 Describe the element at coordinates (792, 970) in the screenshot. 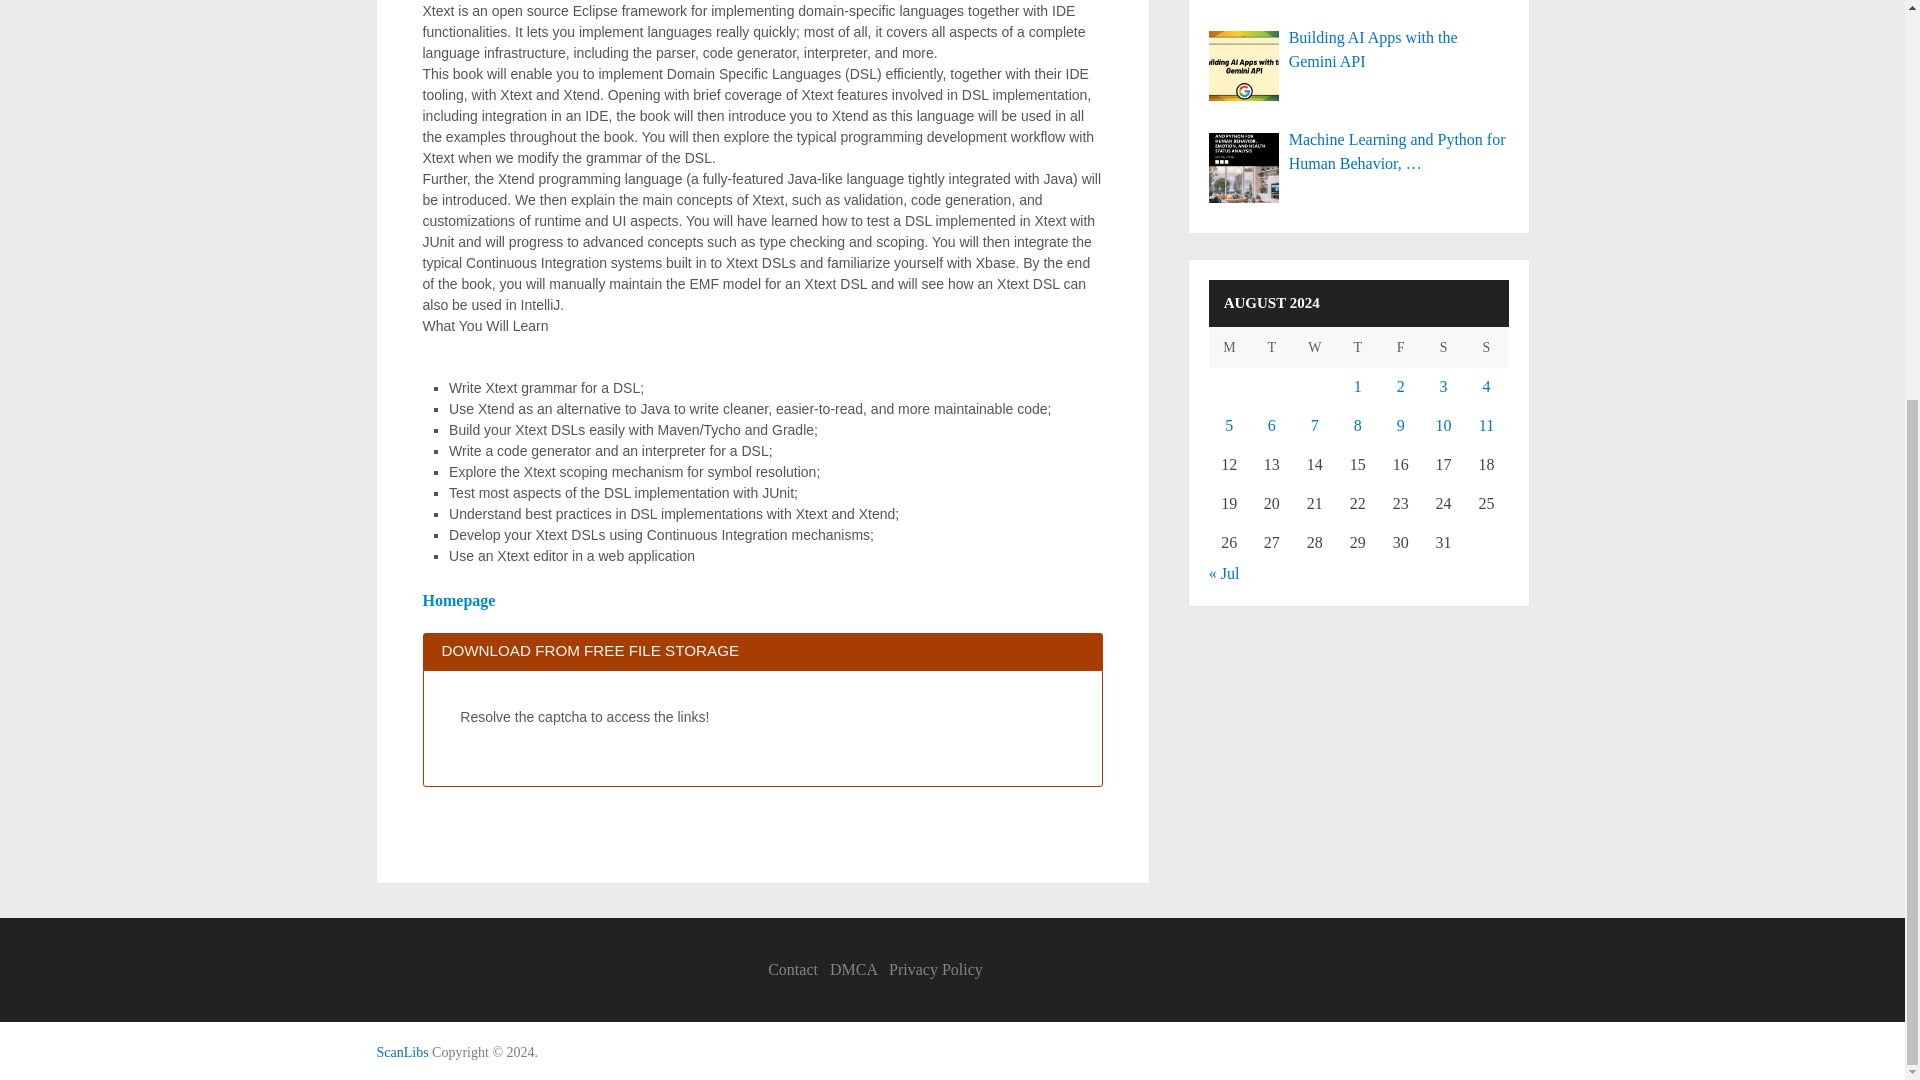

I see `Contact` at that location.